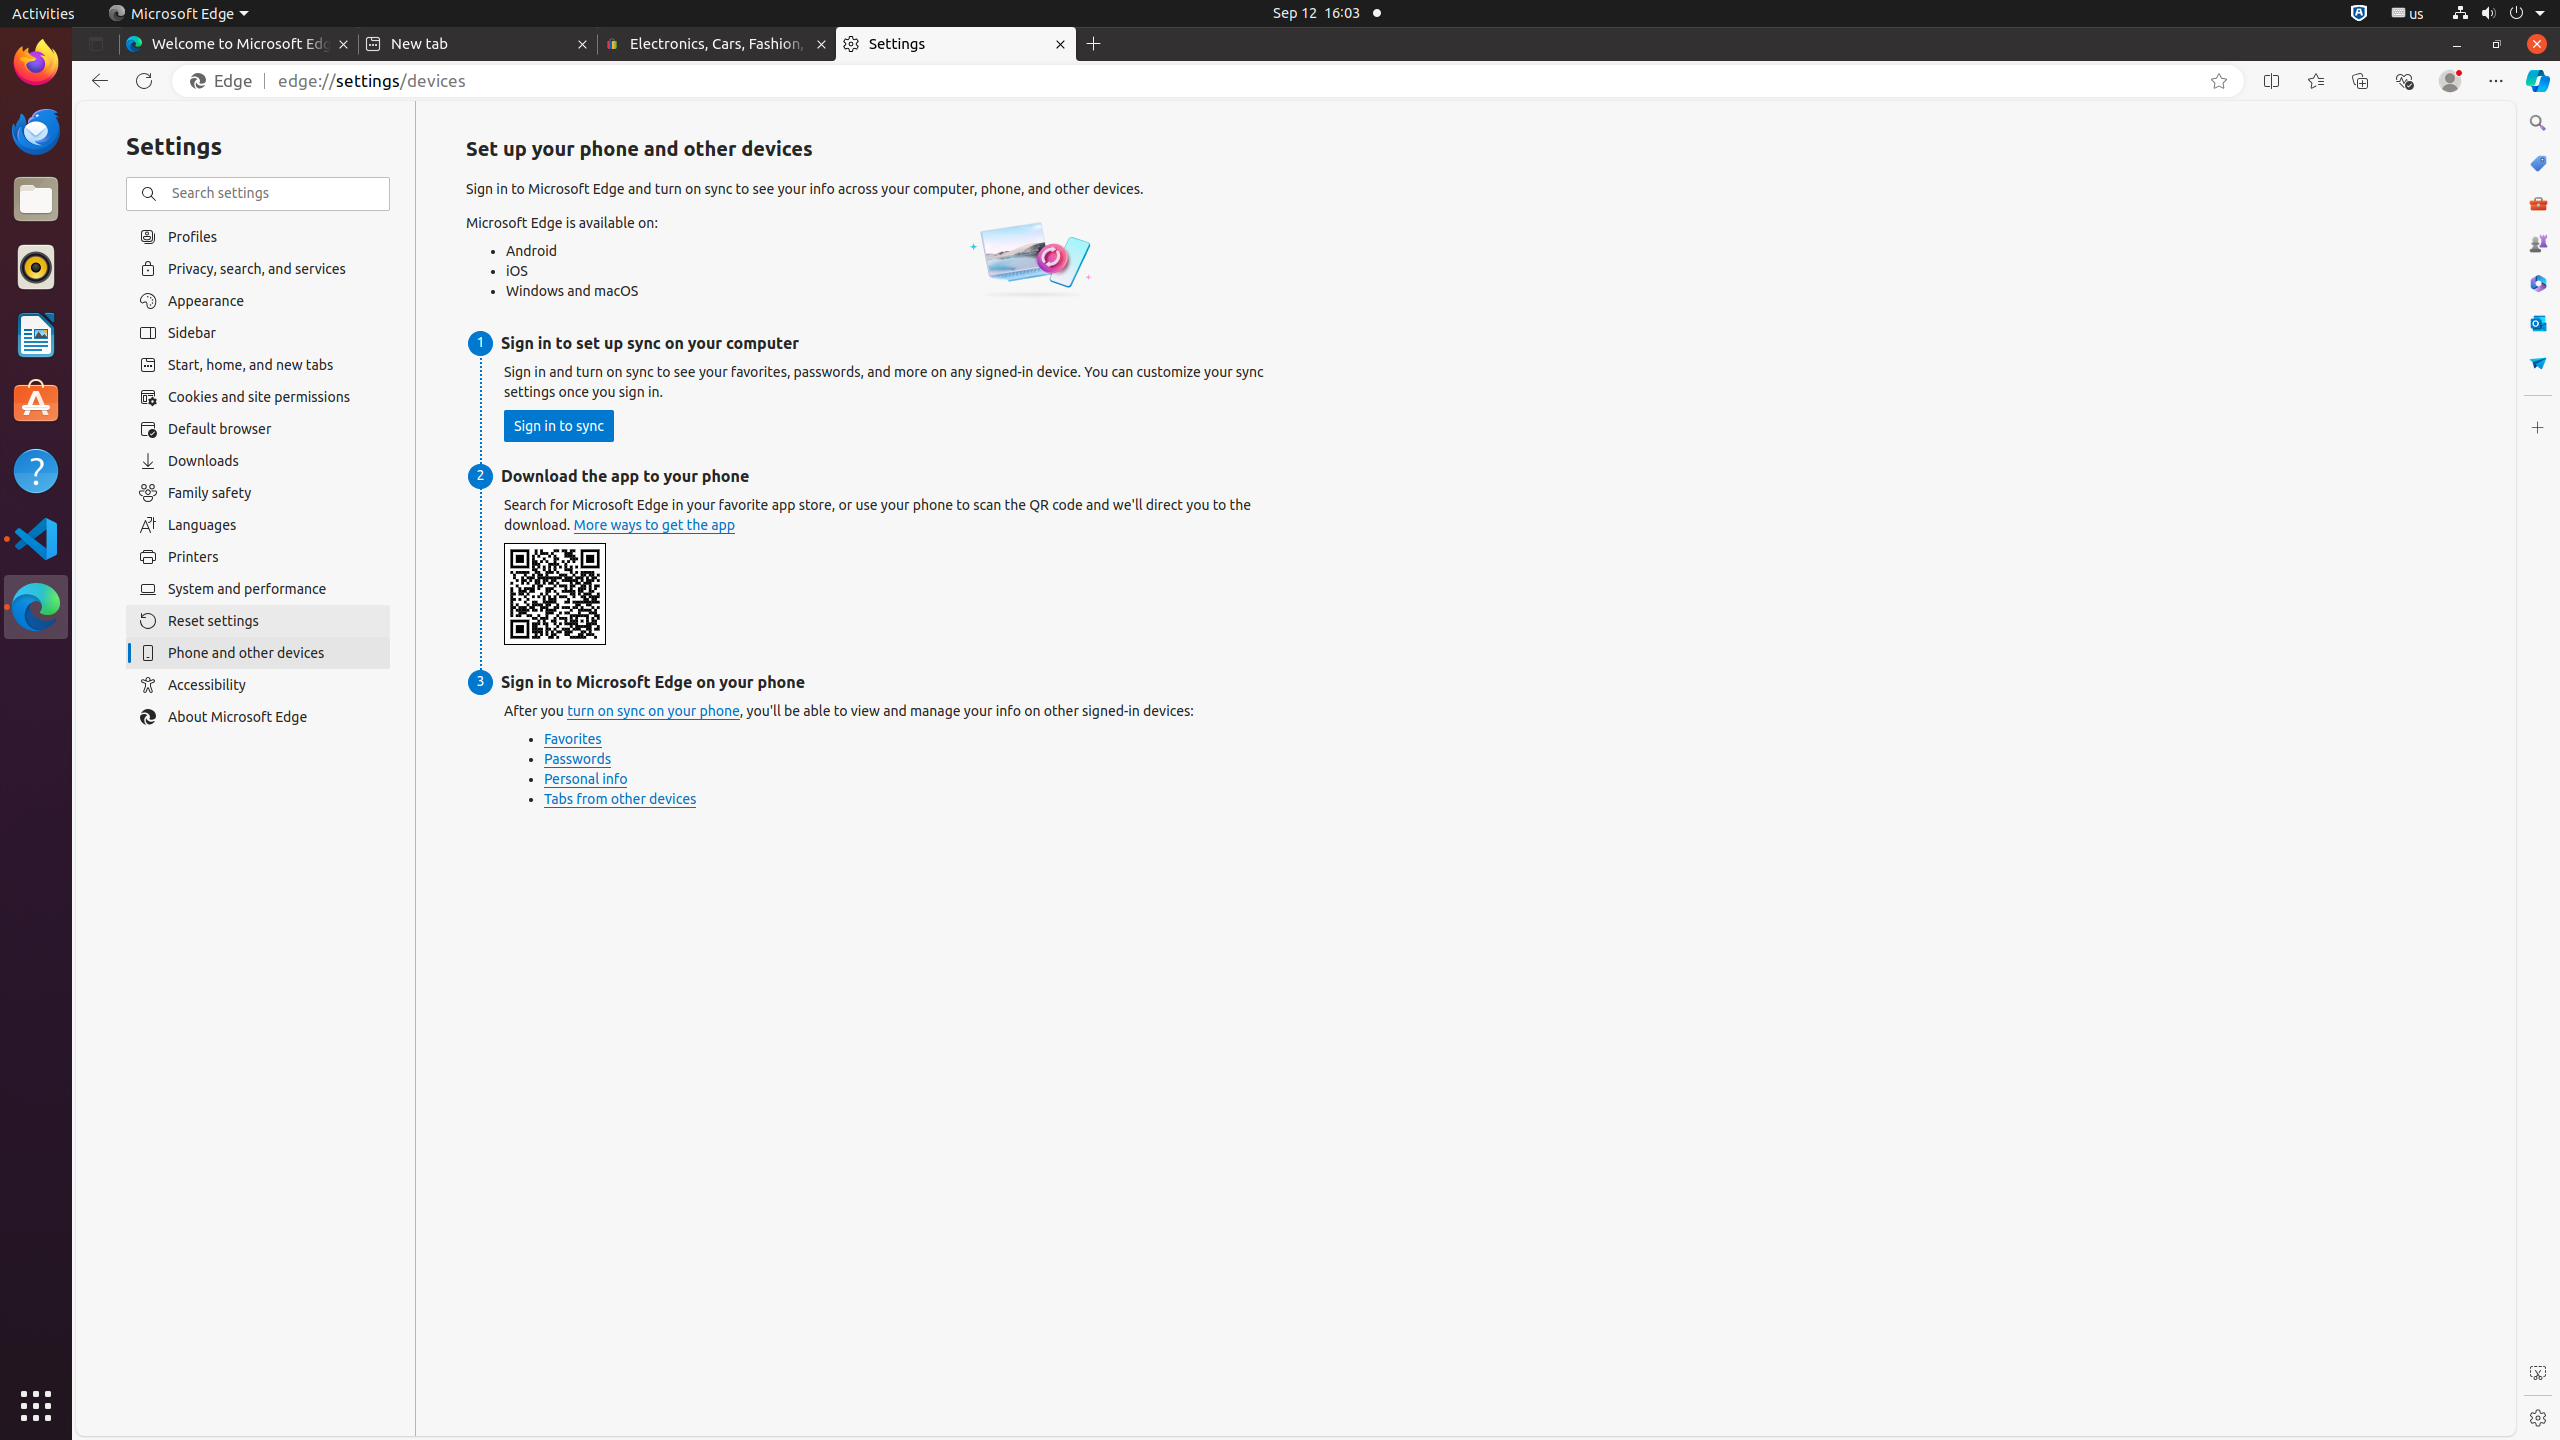  What do you see at coordinates (2538, 243) in the screenshot?
I see `Games` at bounding box center [2538, 243].